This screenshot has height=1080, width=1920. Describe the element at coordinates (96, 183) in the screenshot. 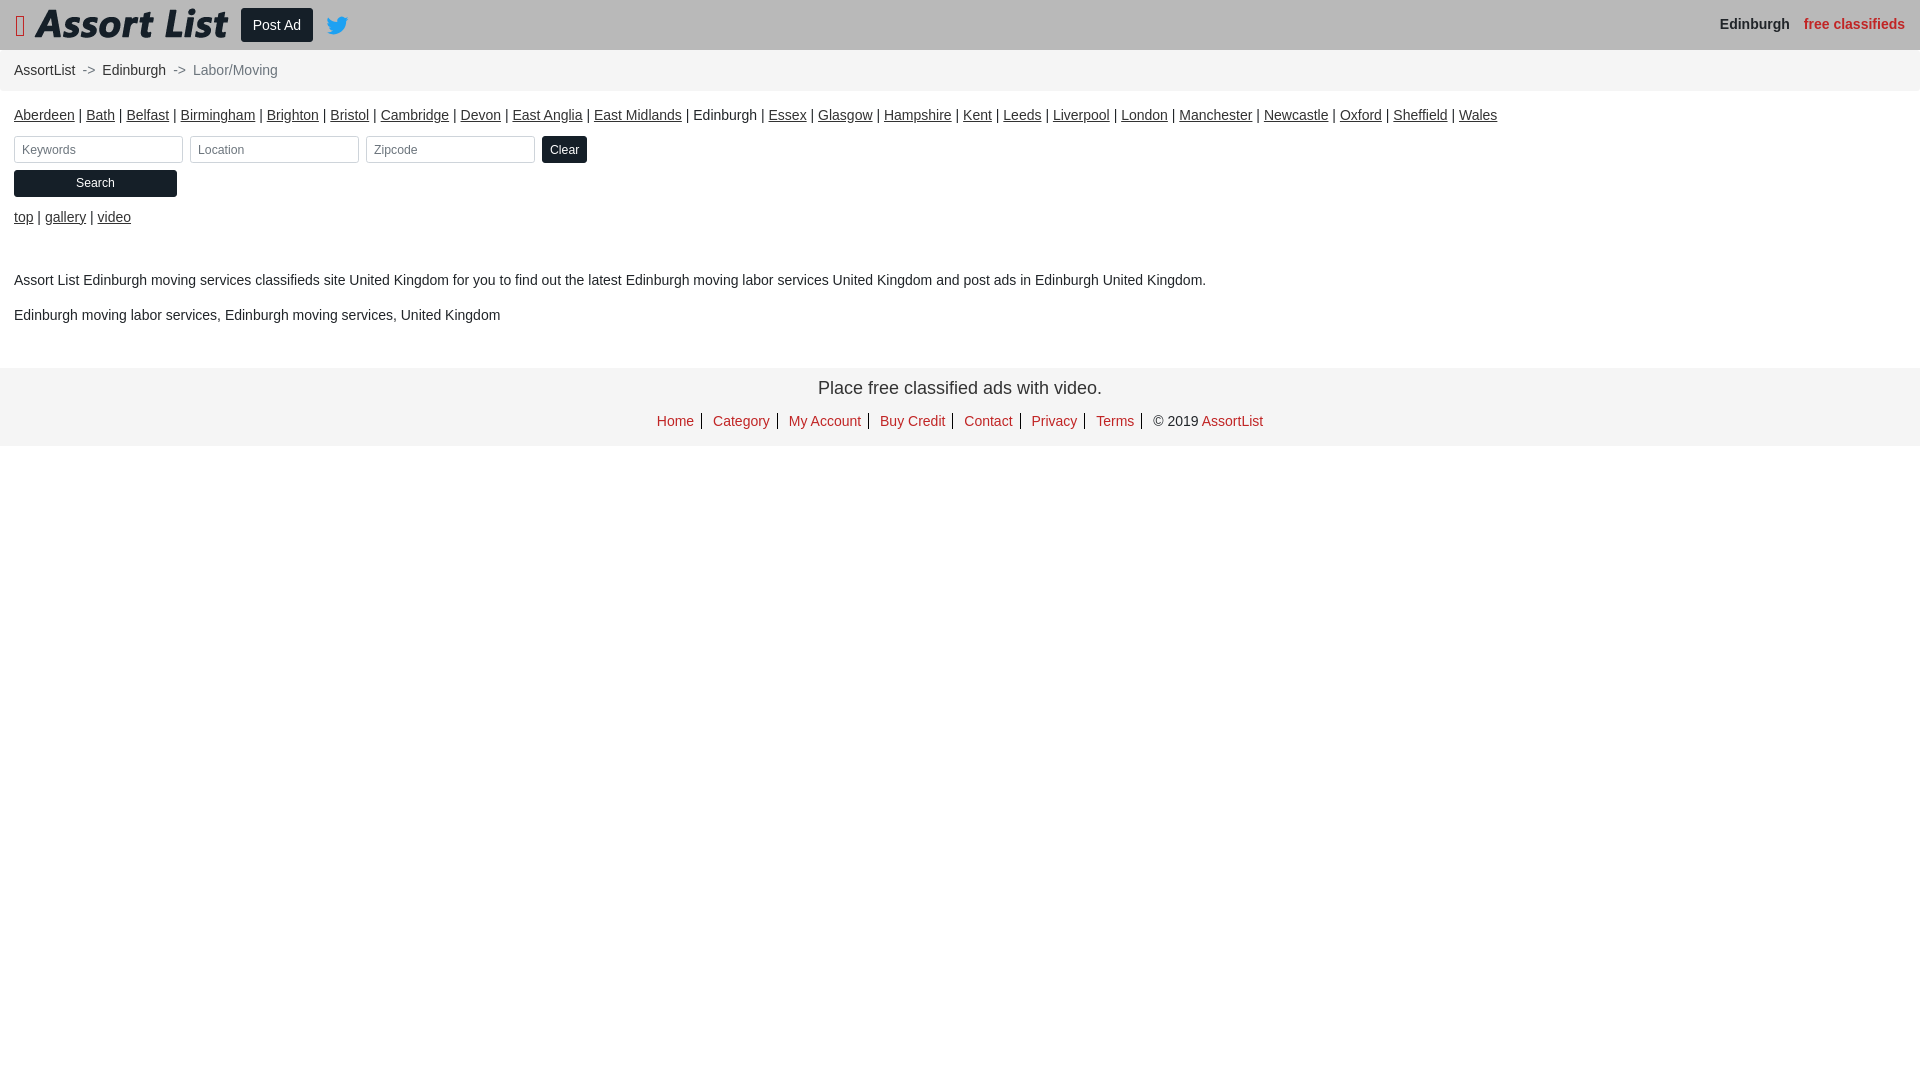

I see `Search` at that location.